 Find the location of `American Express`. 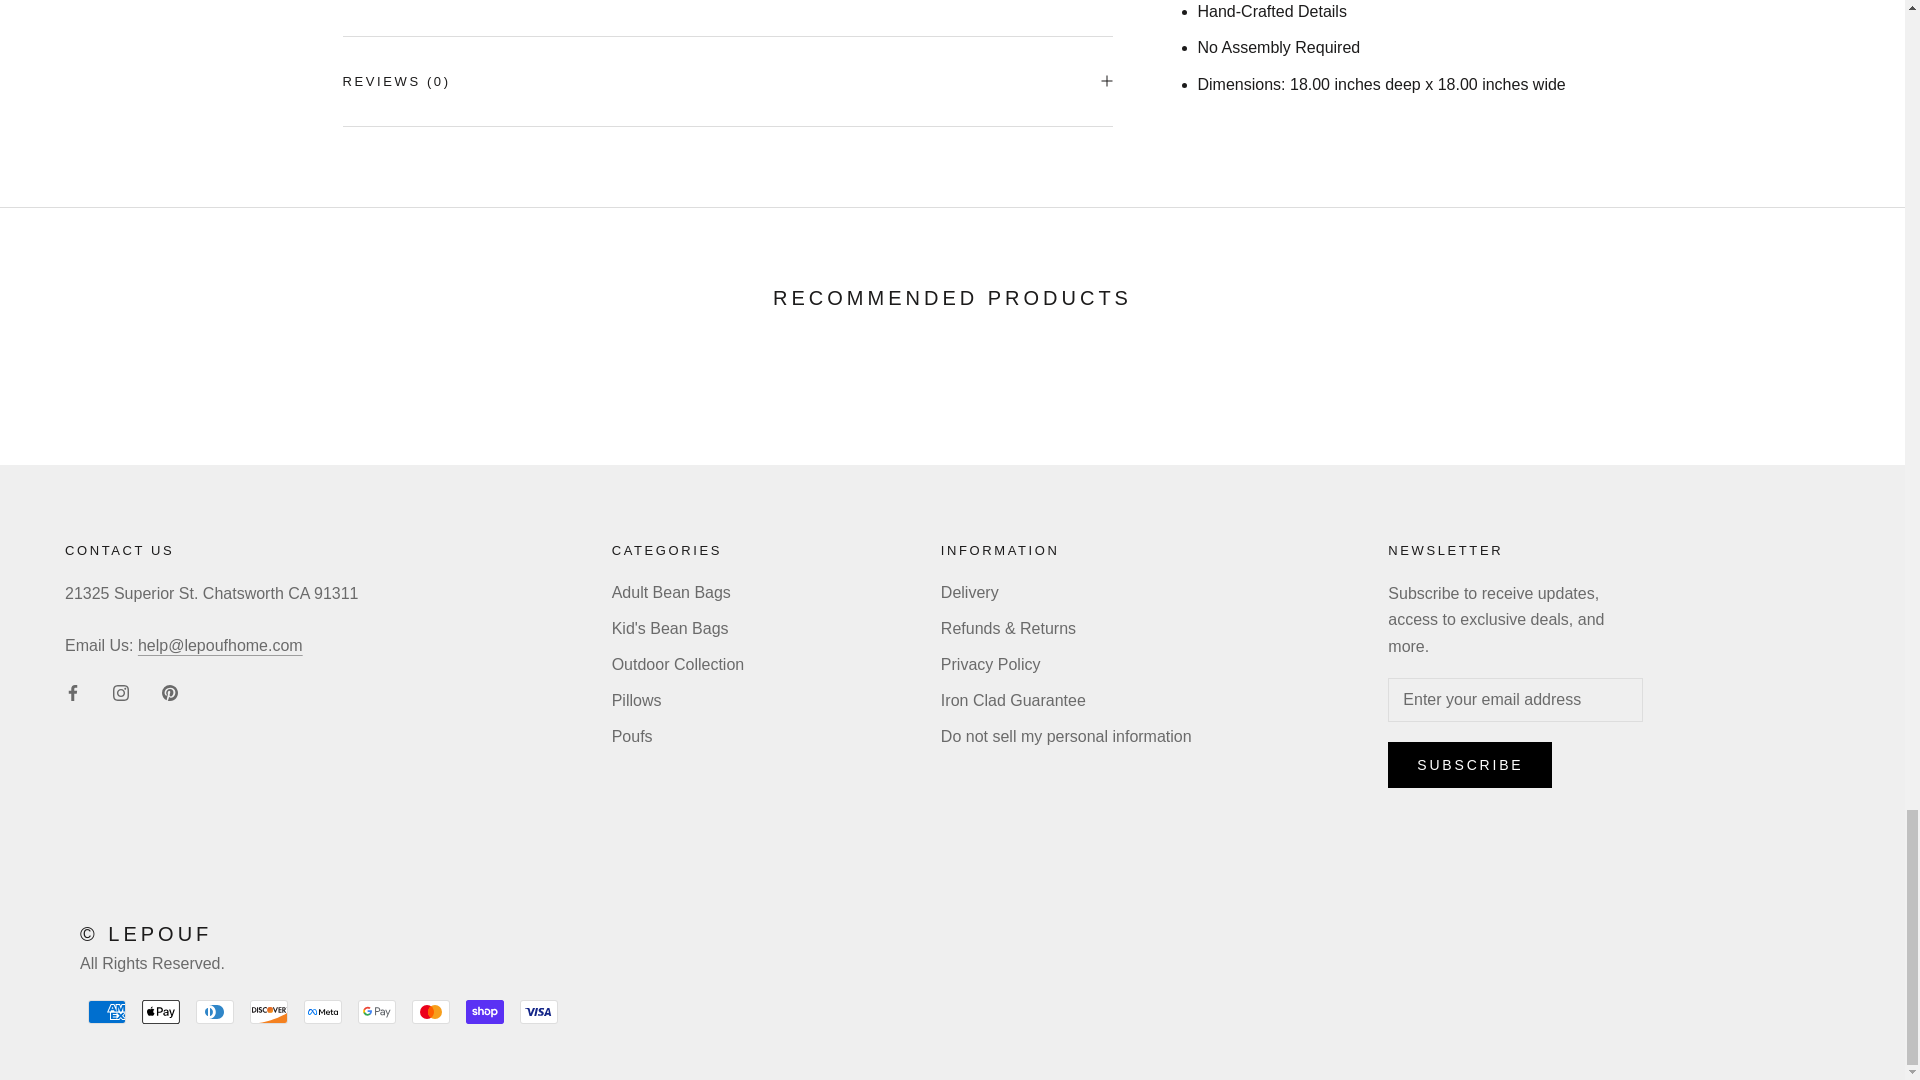

American Express is located at coordinates (107, 1012).